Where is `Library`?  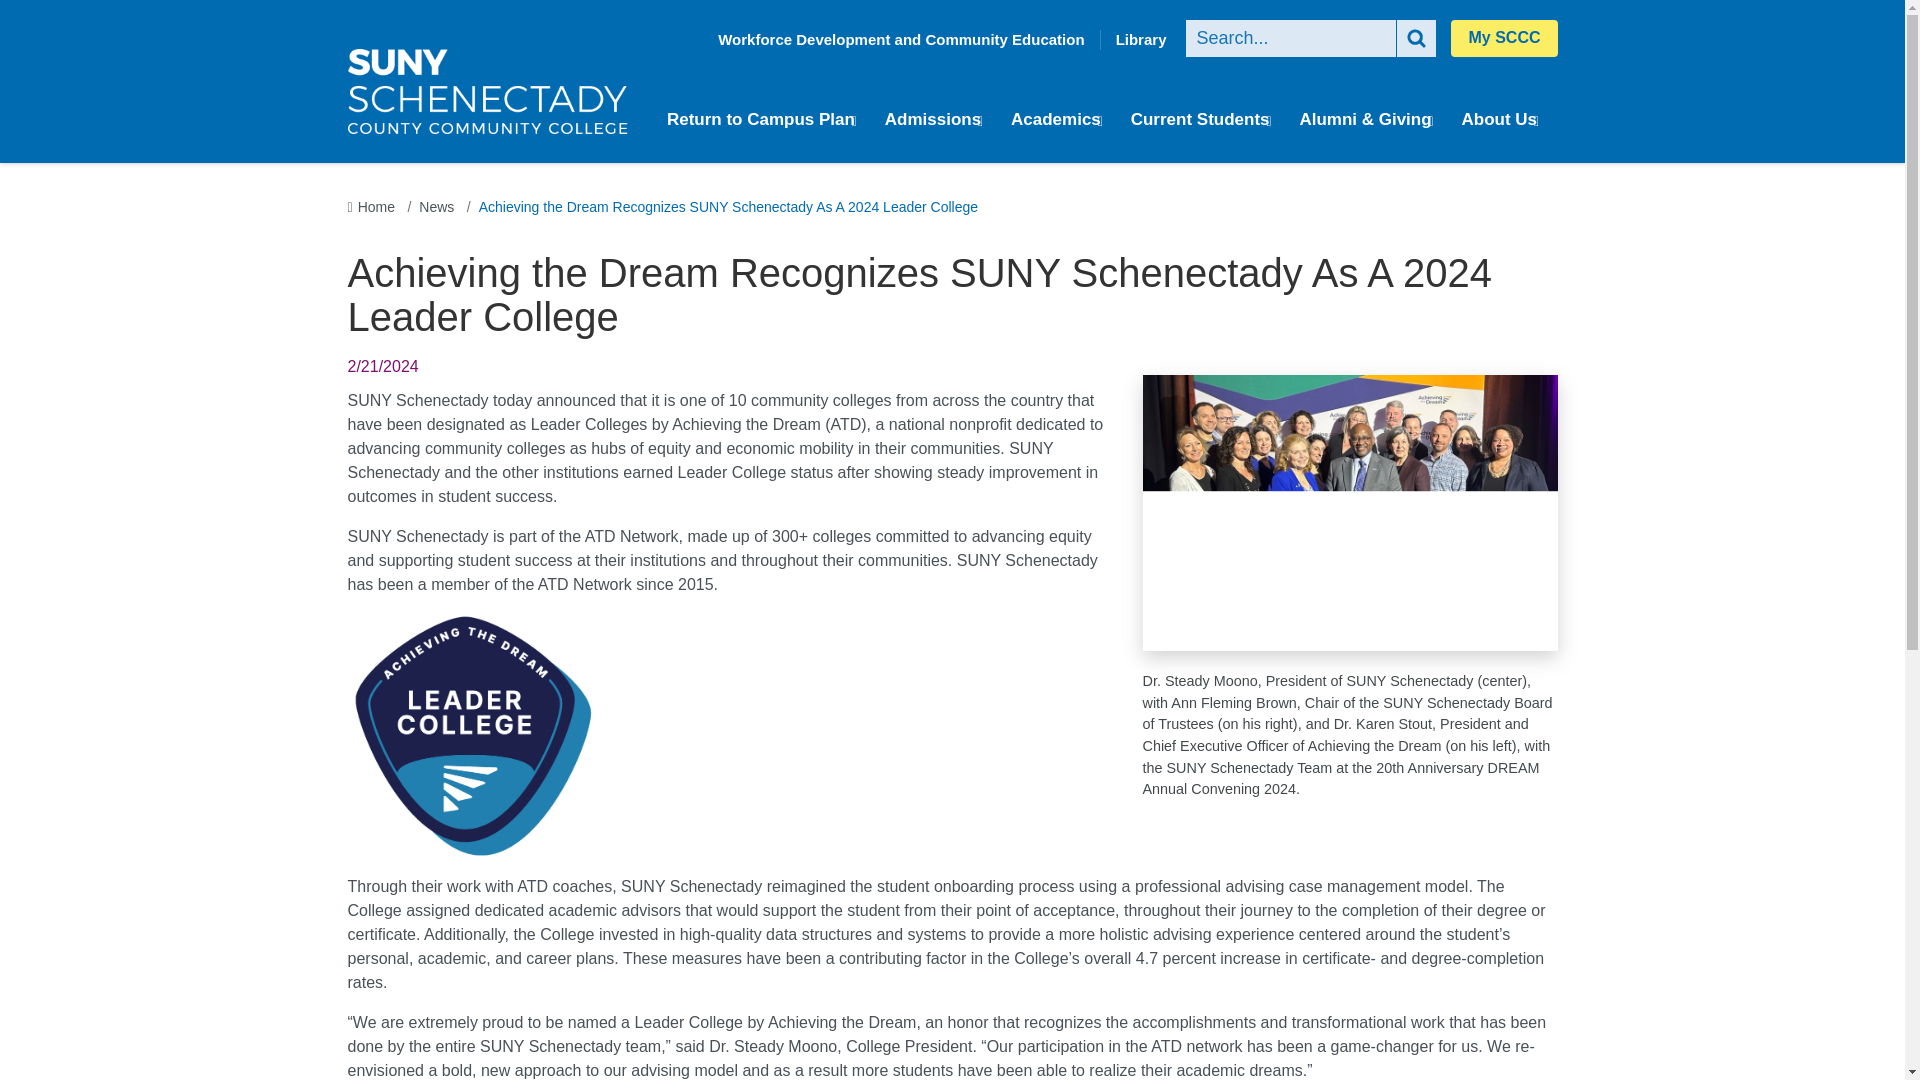
Library is located at coordinates (1141, 40).